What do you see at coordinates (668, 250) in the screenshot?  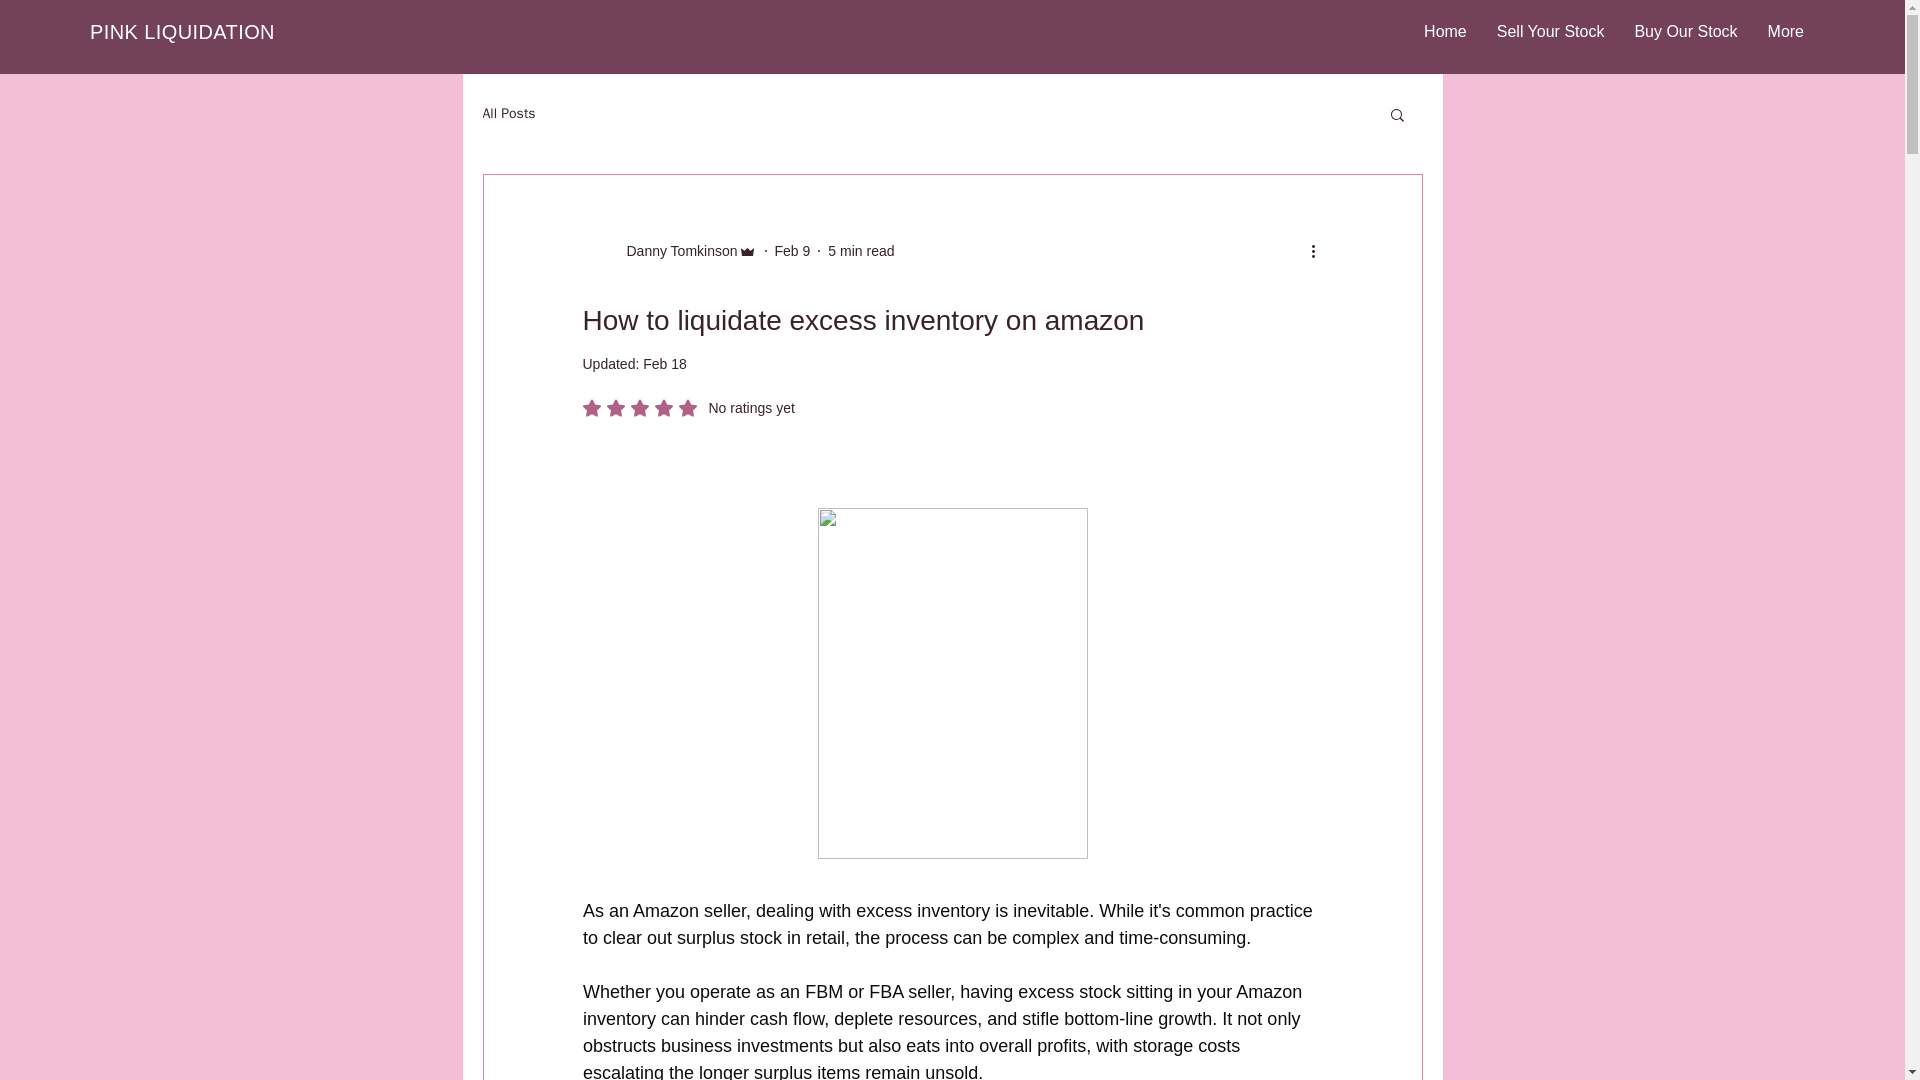 I see `Danny Tomkinson` at bounding box center [668, 250].